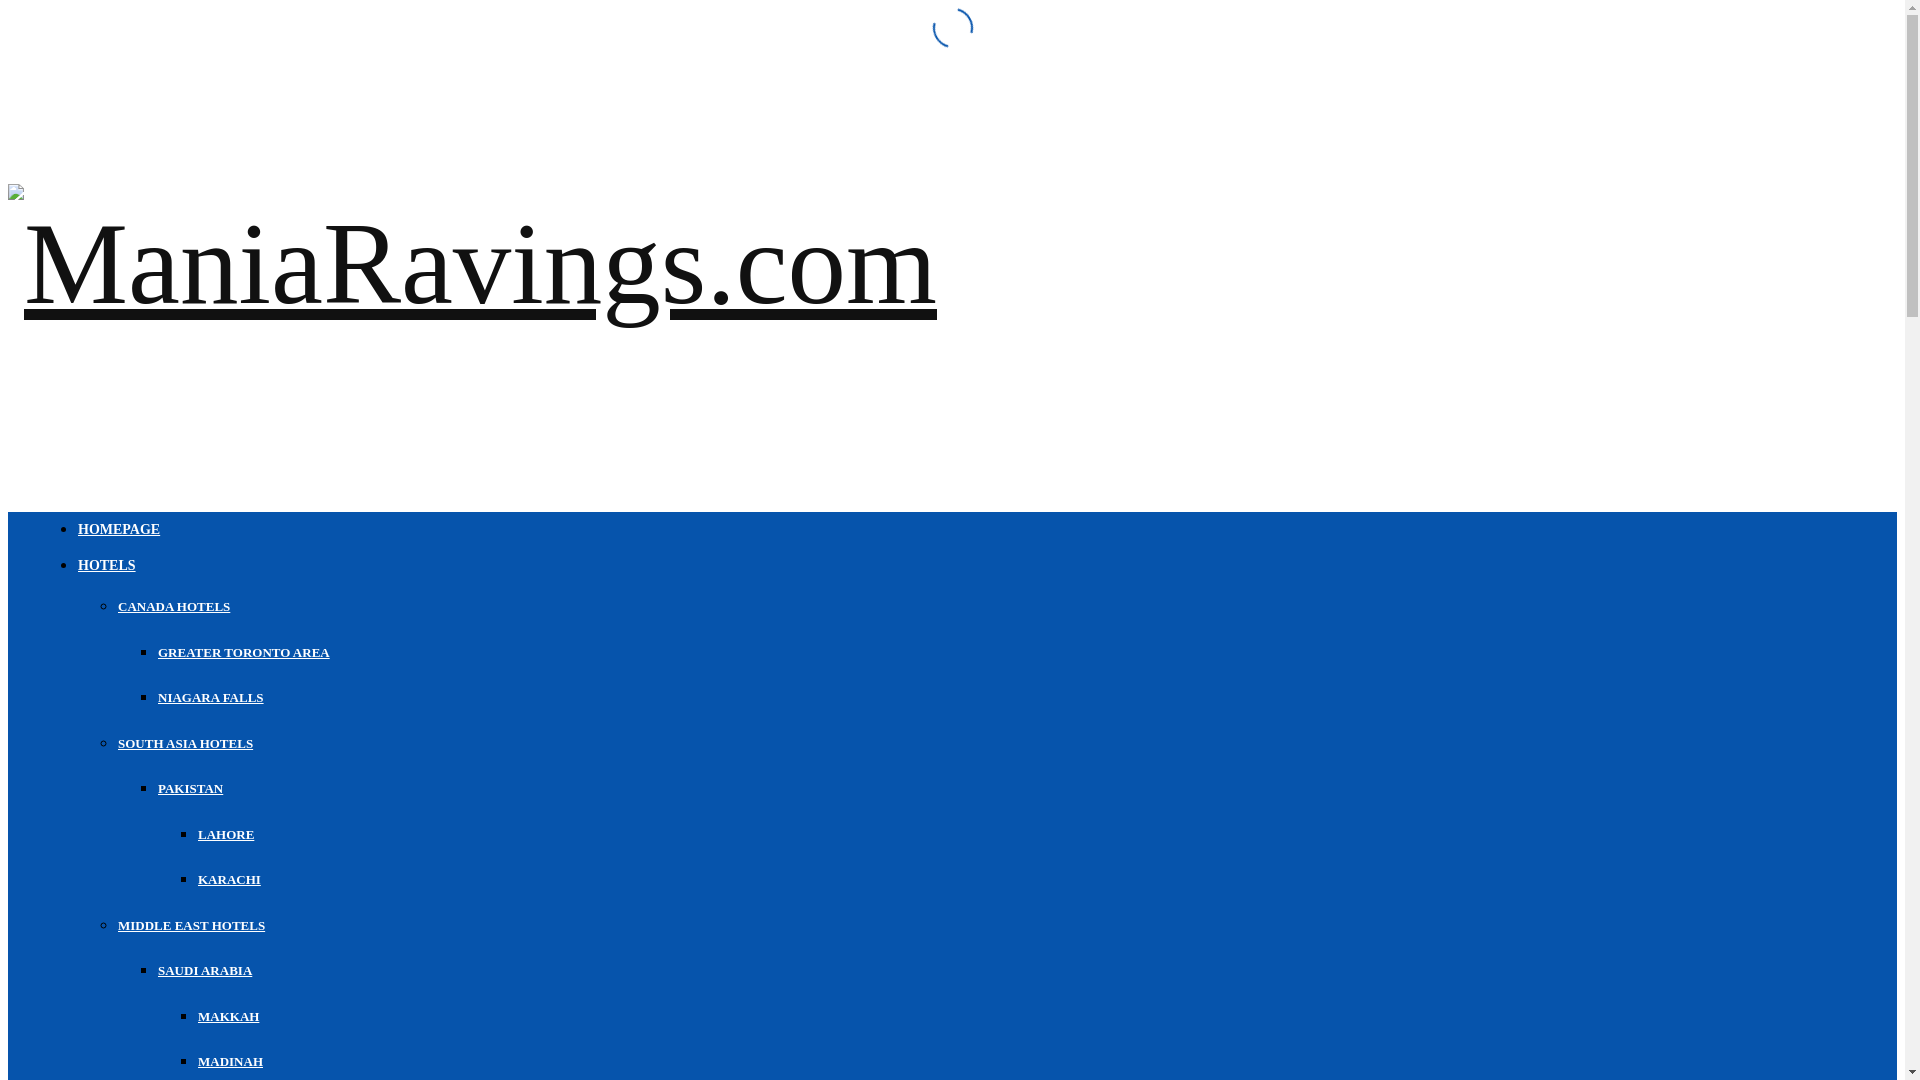 The image size is (1920, 1080). What do you see at coordinates (225, 834) in the screenshot?
I see `LAHORE` at bounding box center [225, 834].